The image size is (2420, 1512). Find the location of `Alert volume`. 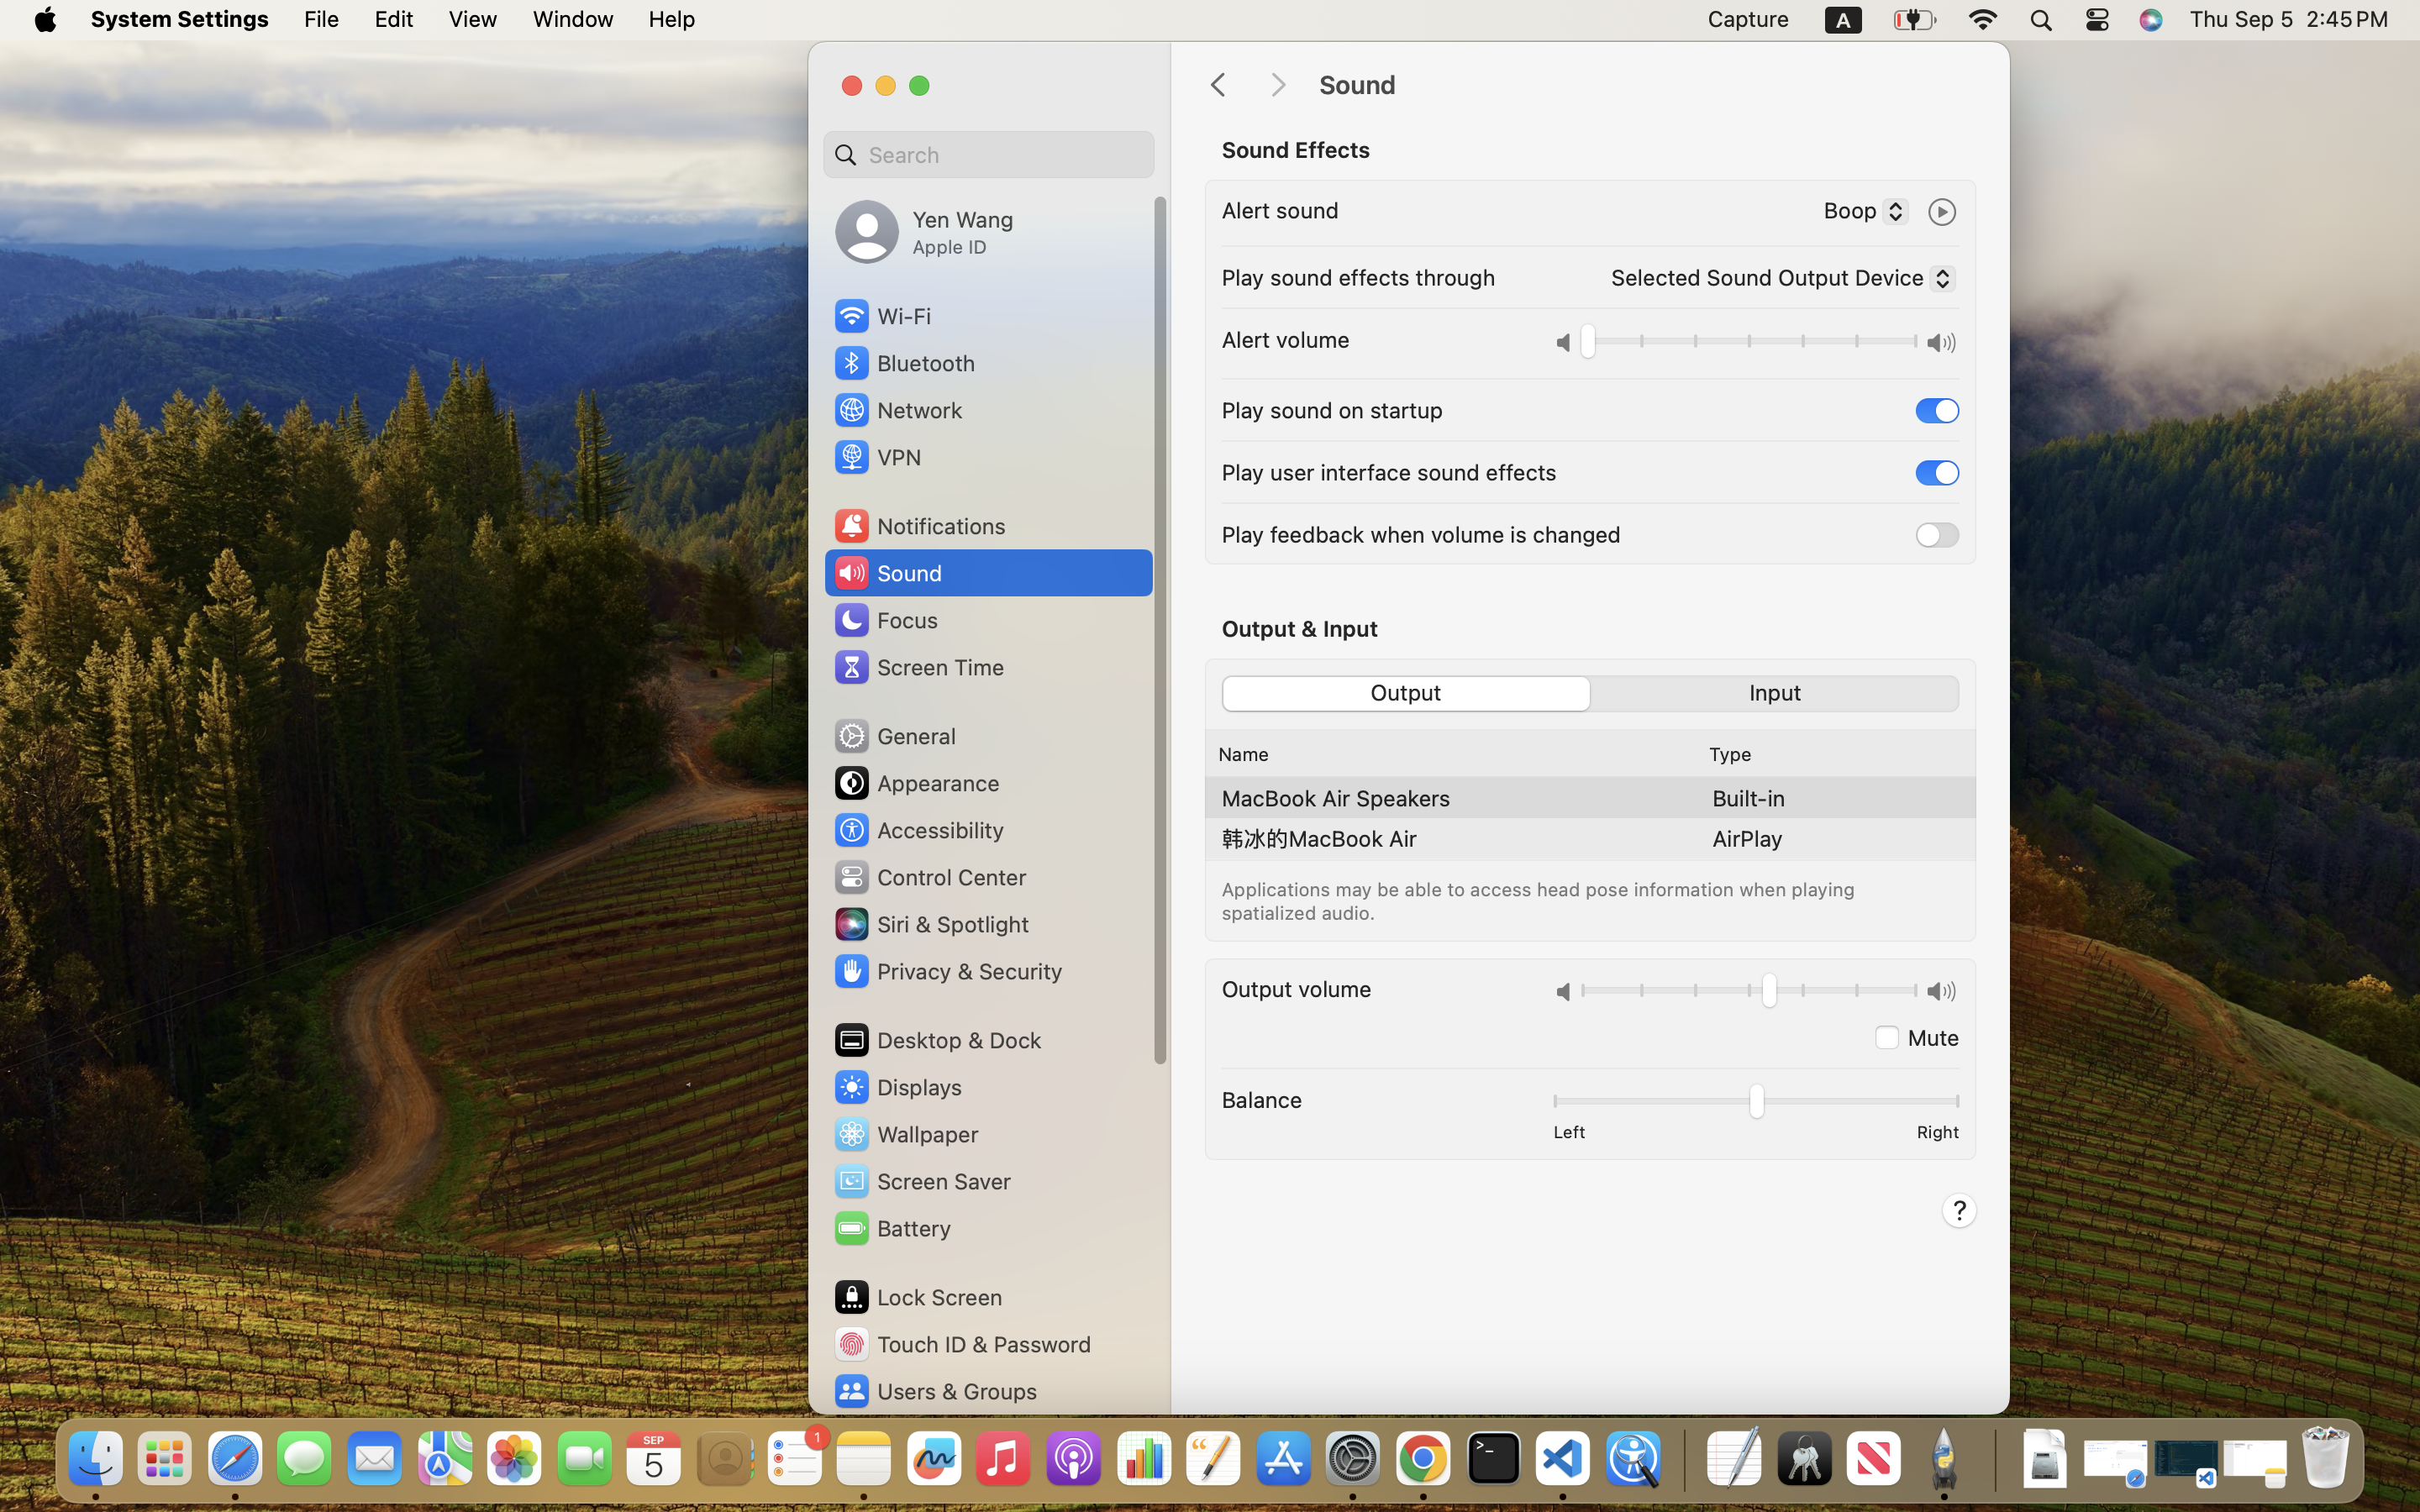

Alert volume is located at coordinates (1286, 339).